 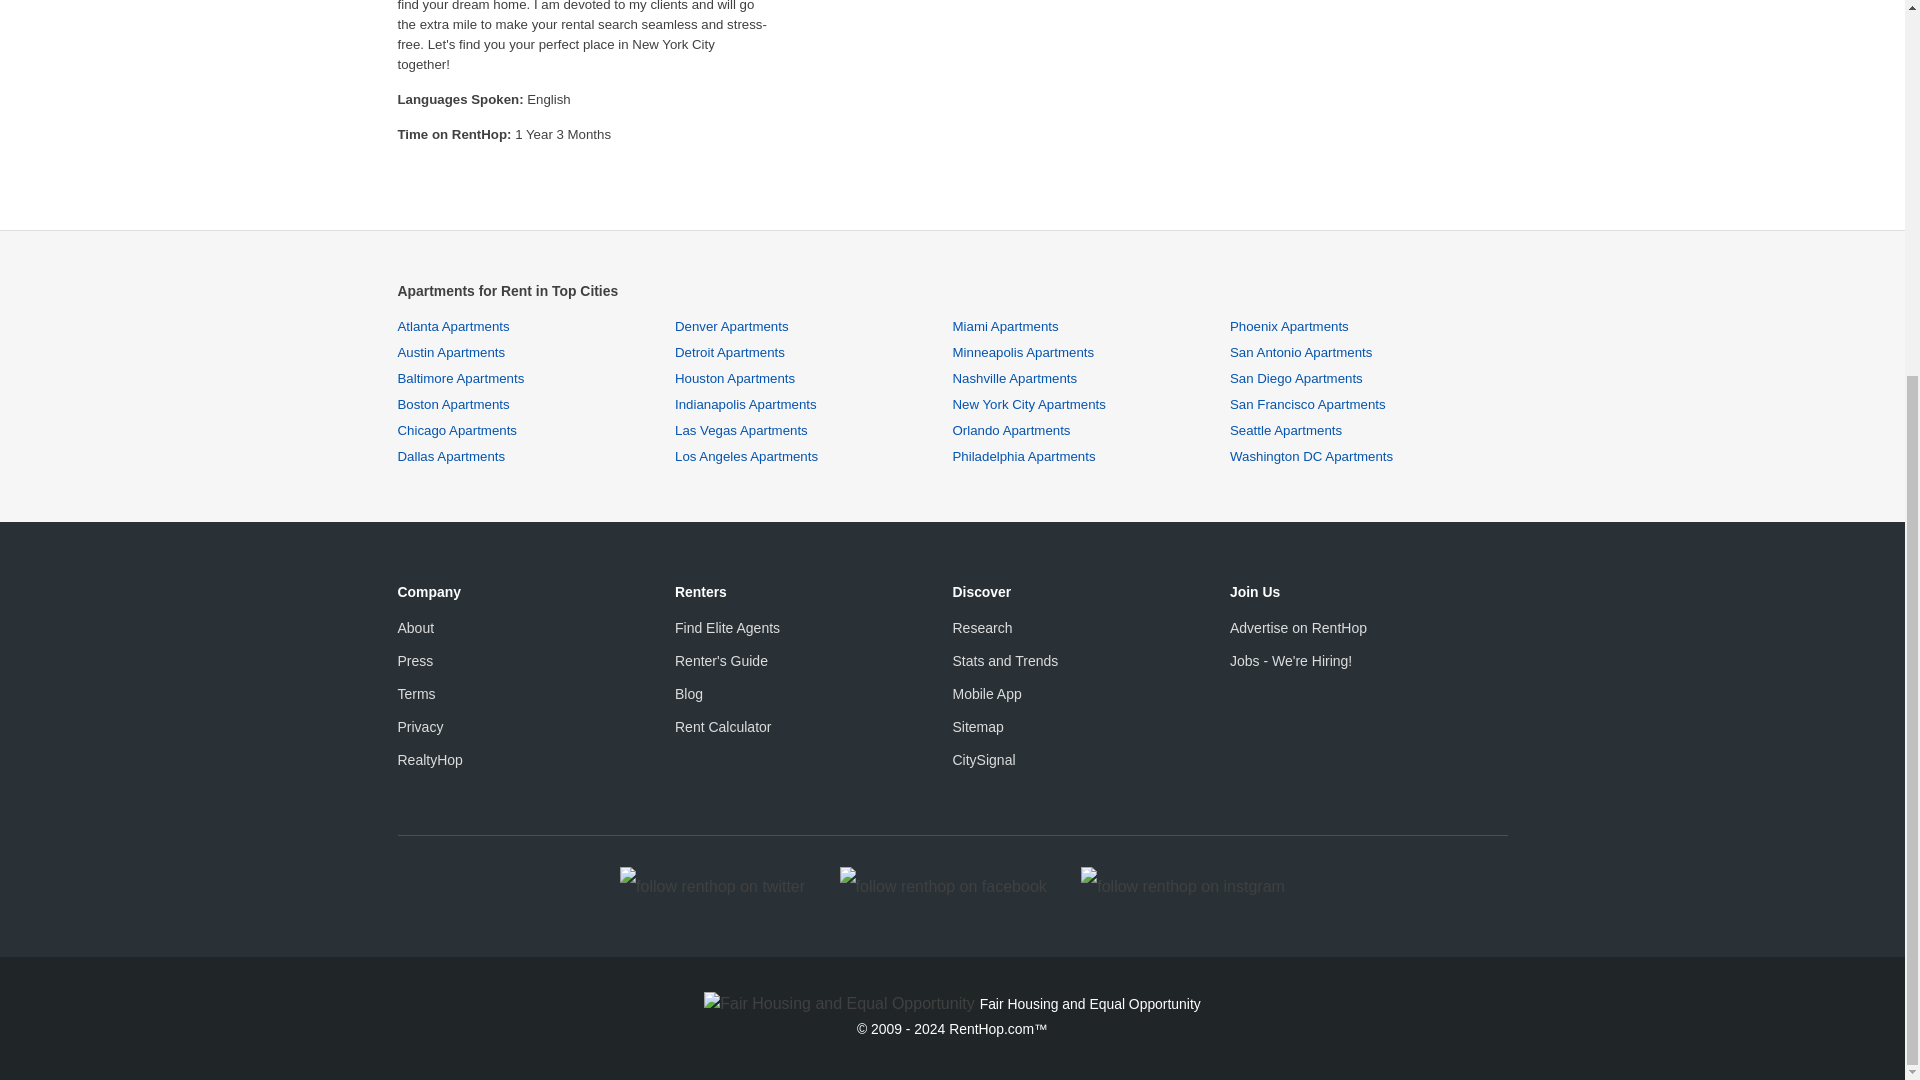 I want to click on Denver Apartments, so click(x=732, y=326).